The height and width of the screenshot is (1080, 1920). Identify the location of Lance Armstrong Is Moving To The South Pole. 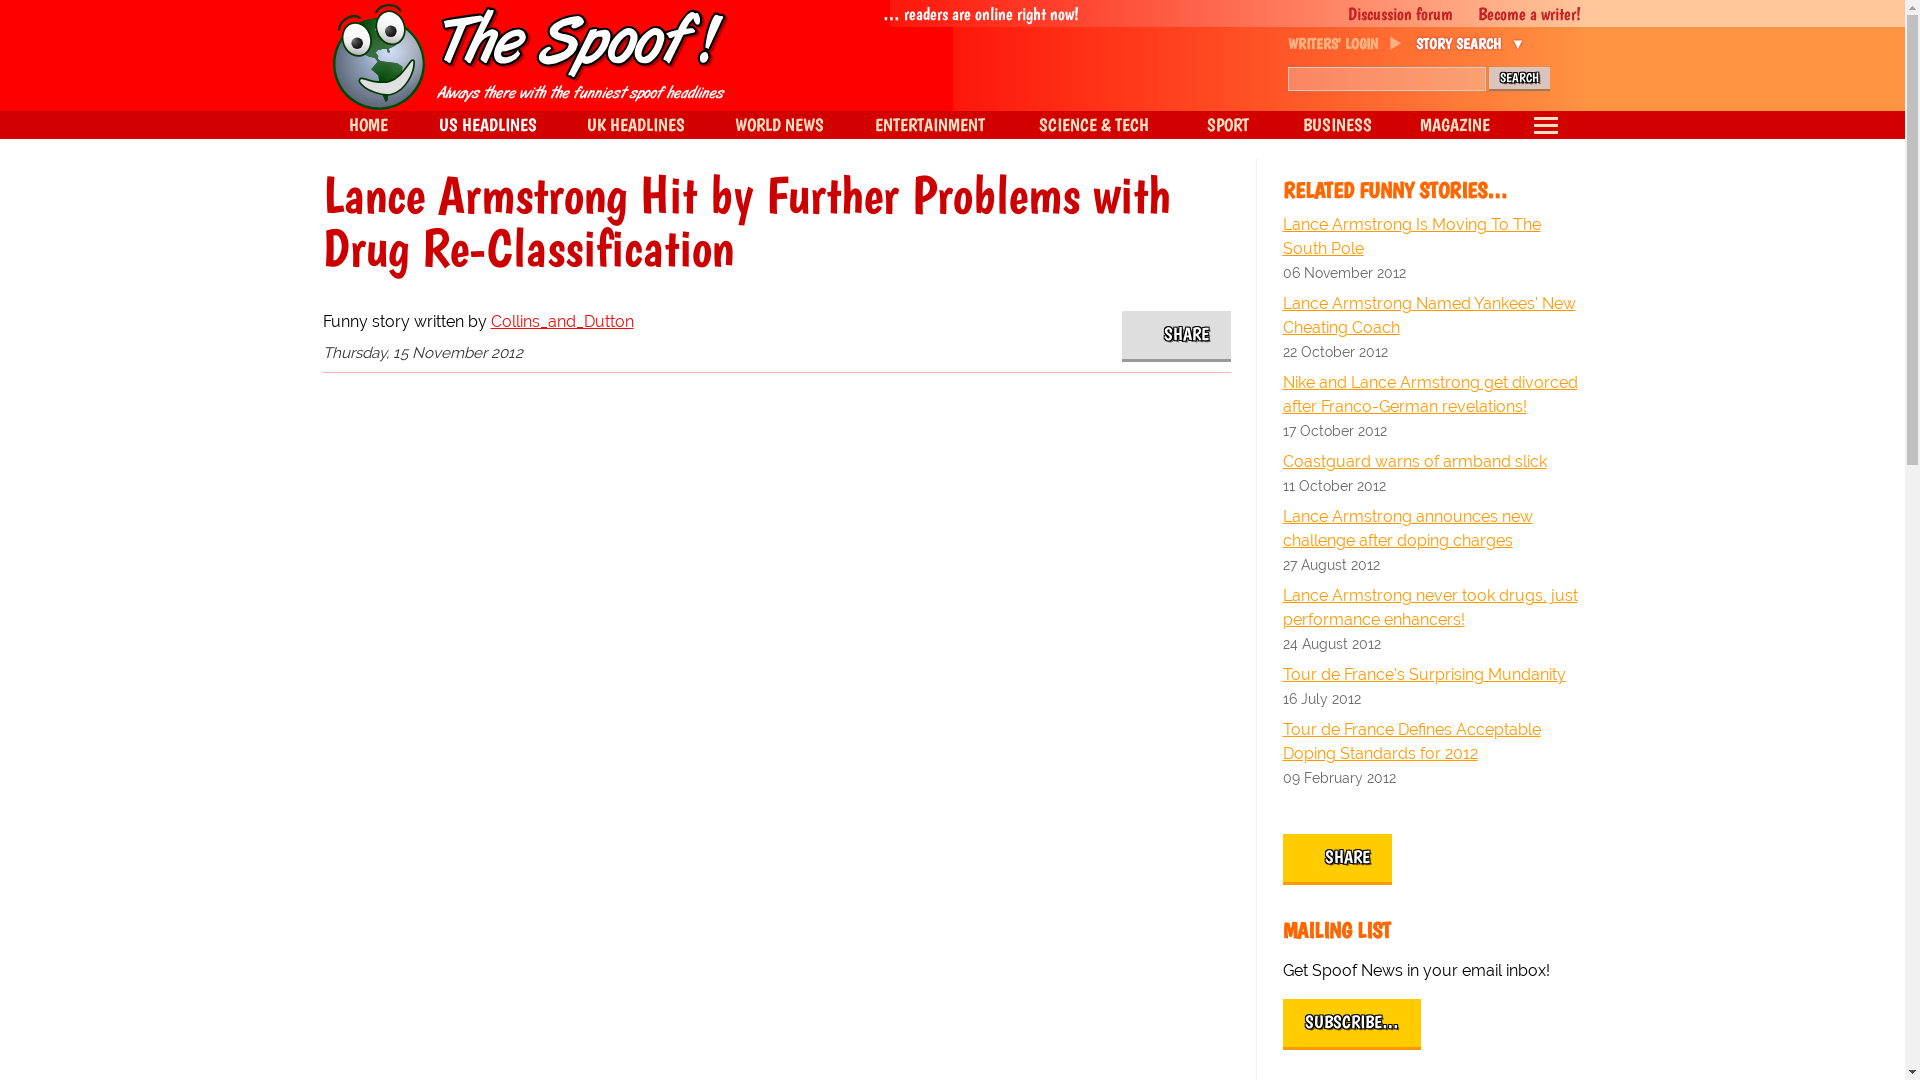
(1432, 236).